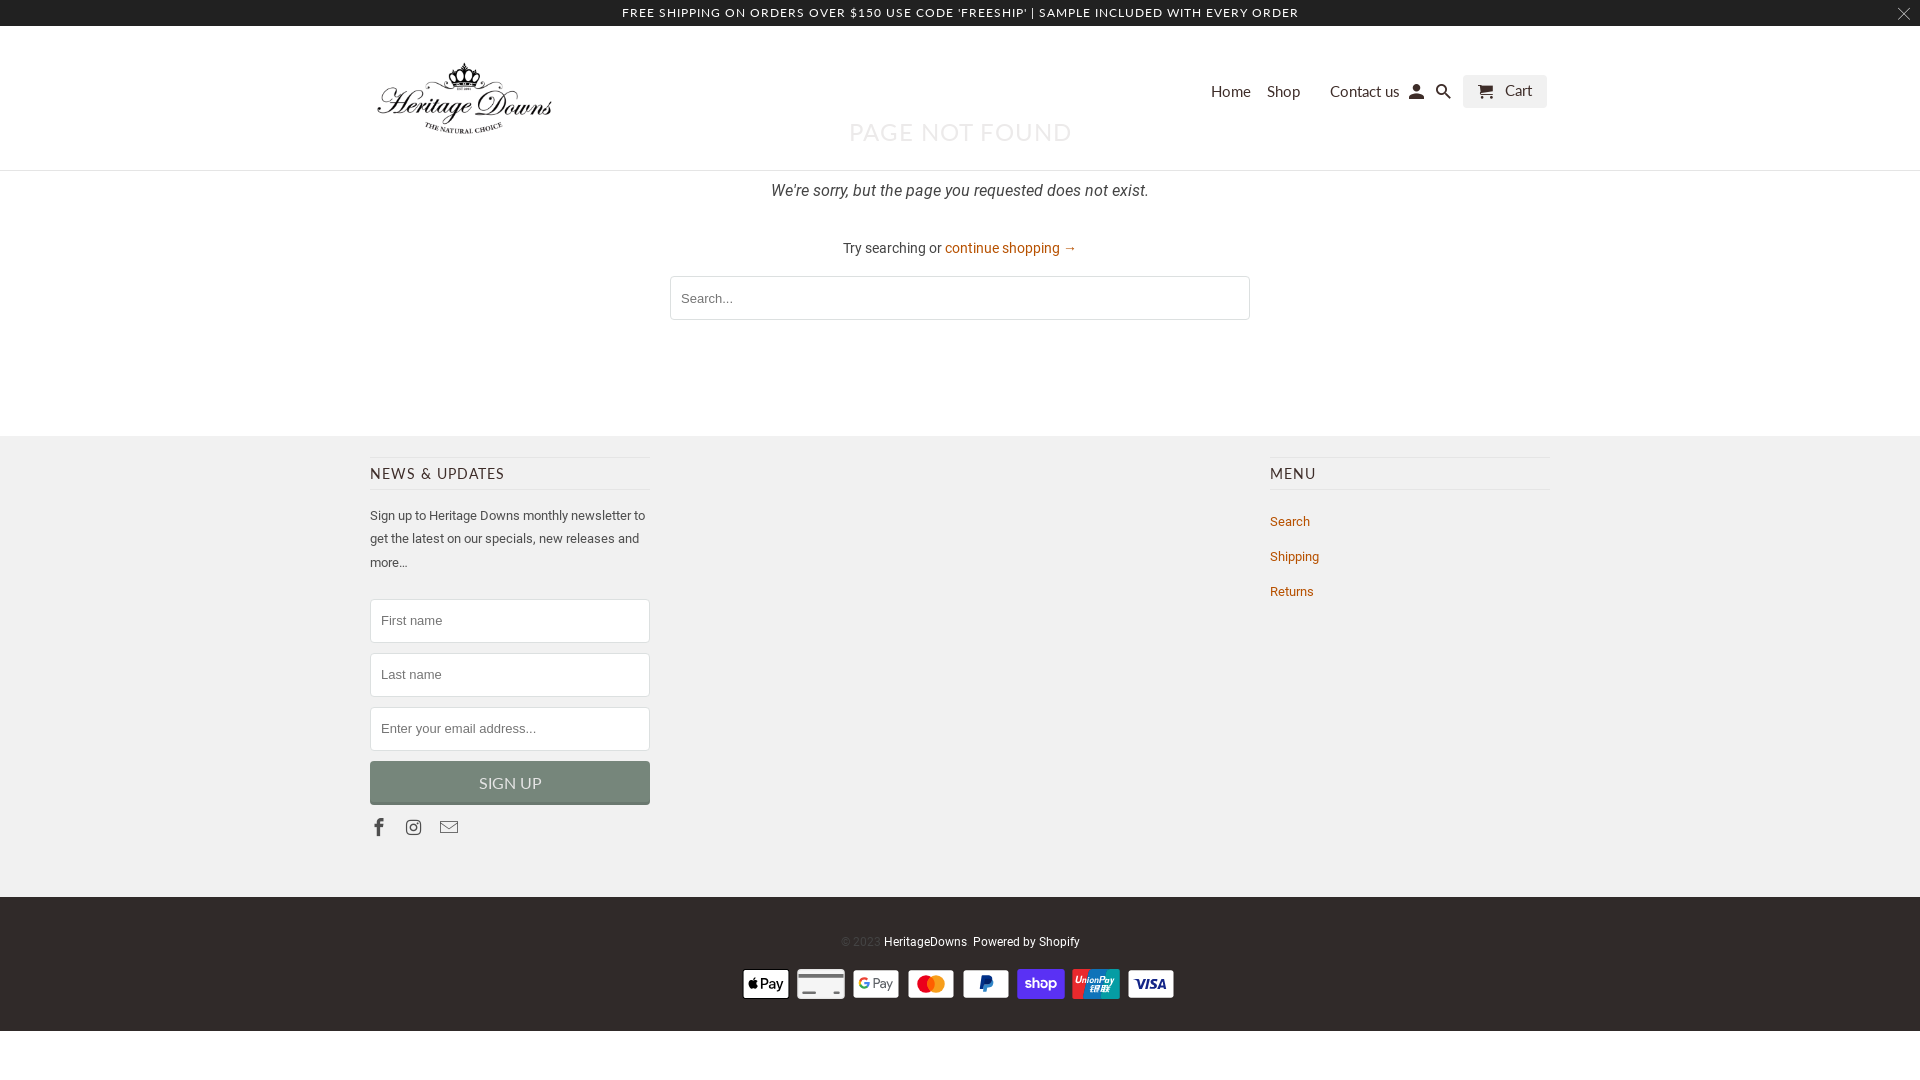 The height and width of the screenshot is (1080, 1920). Describe the element at coordinates (1292, 592) in the screenshot. I see `Returns` at that location.